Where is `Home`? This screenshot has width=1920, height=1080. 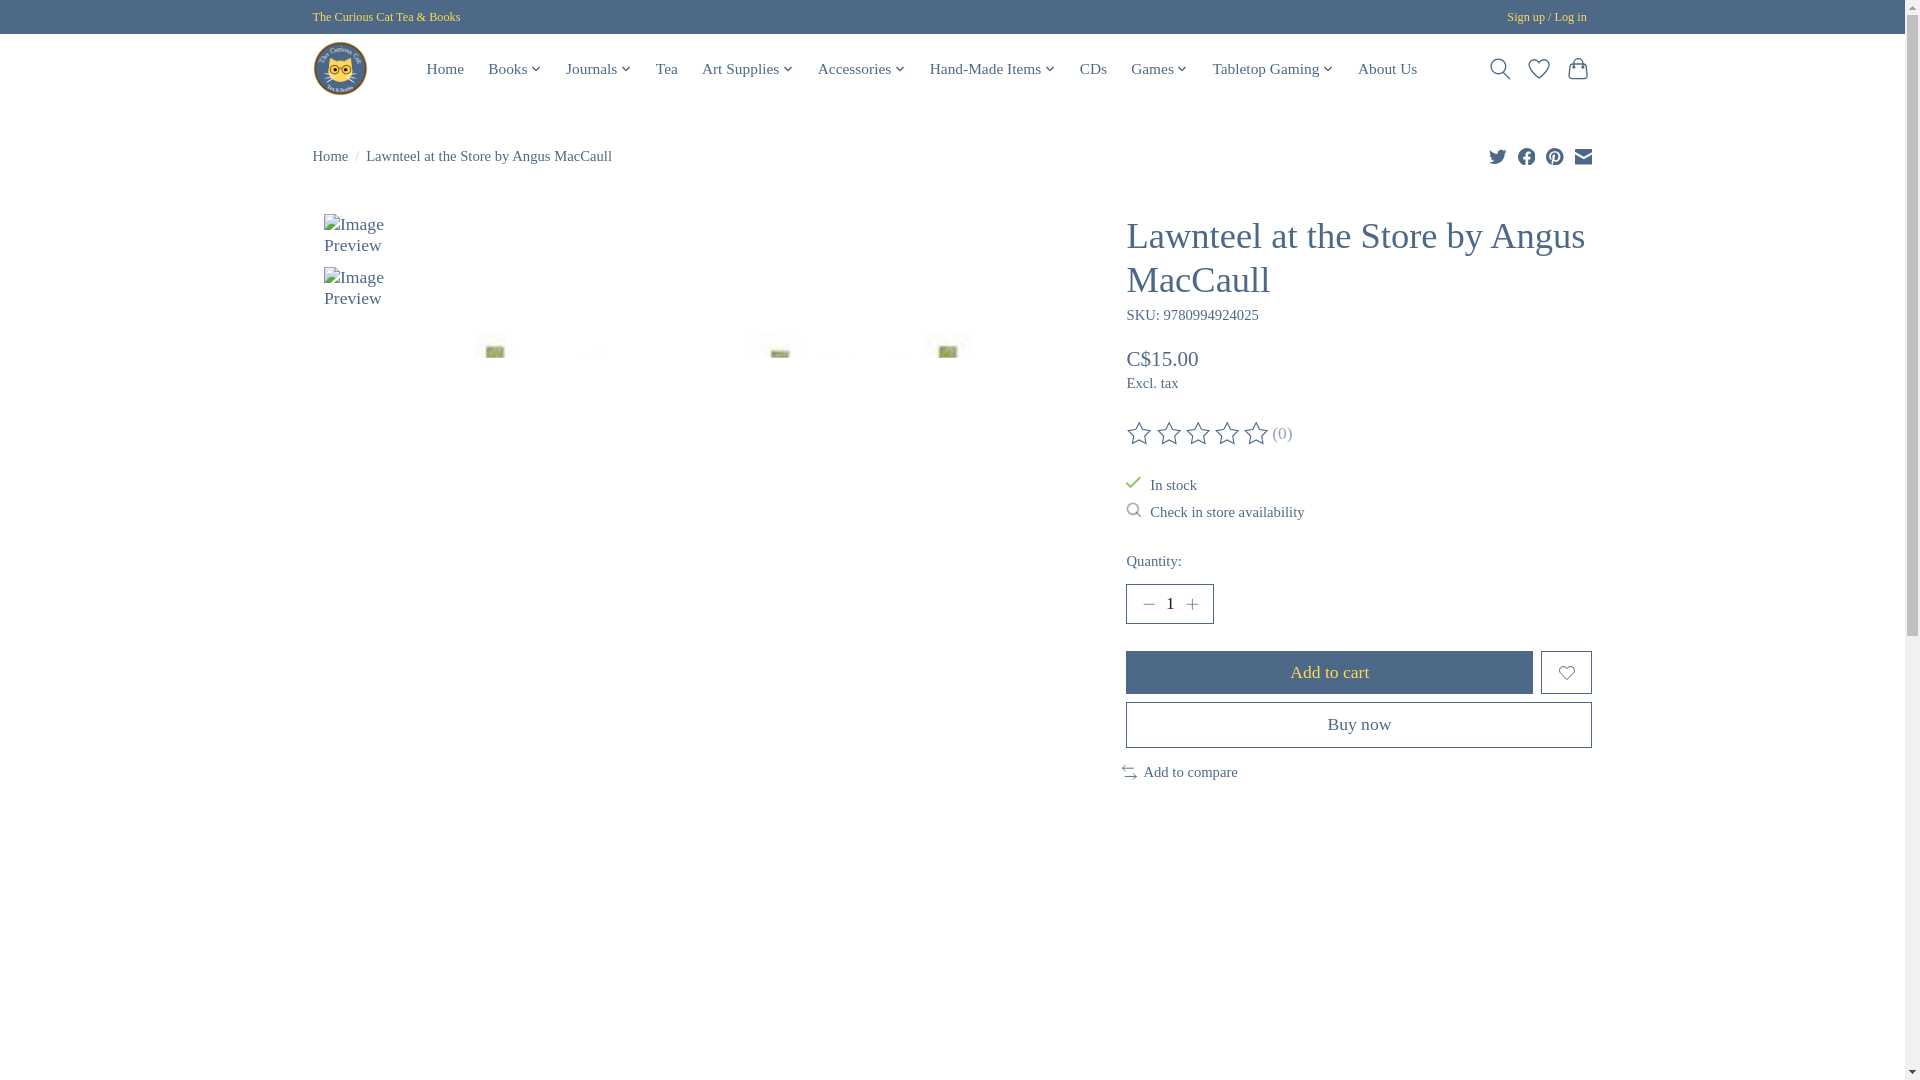 Home is located at coordinates (444, 69).